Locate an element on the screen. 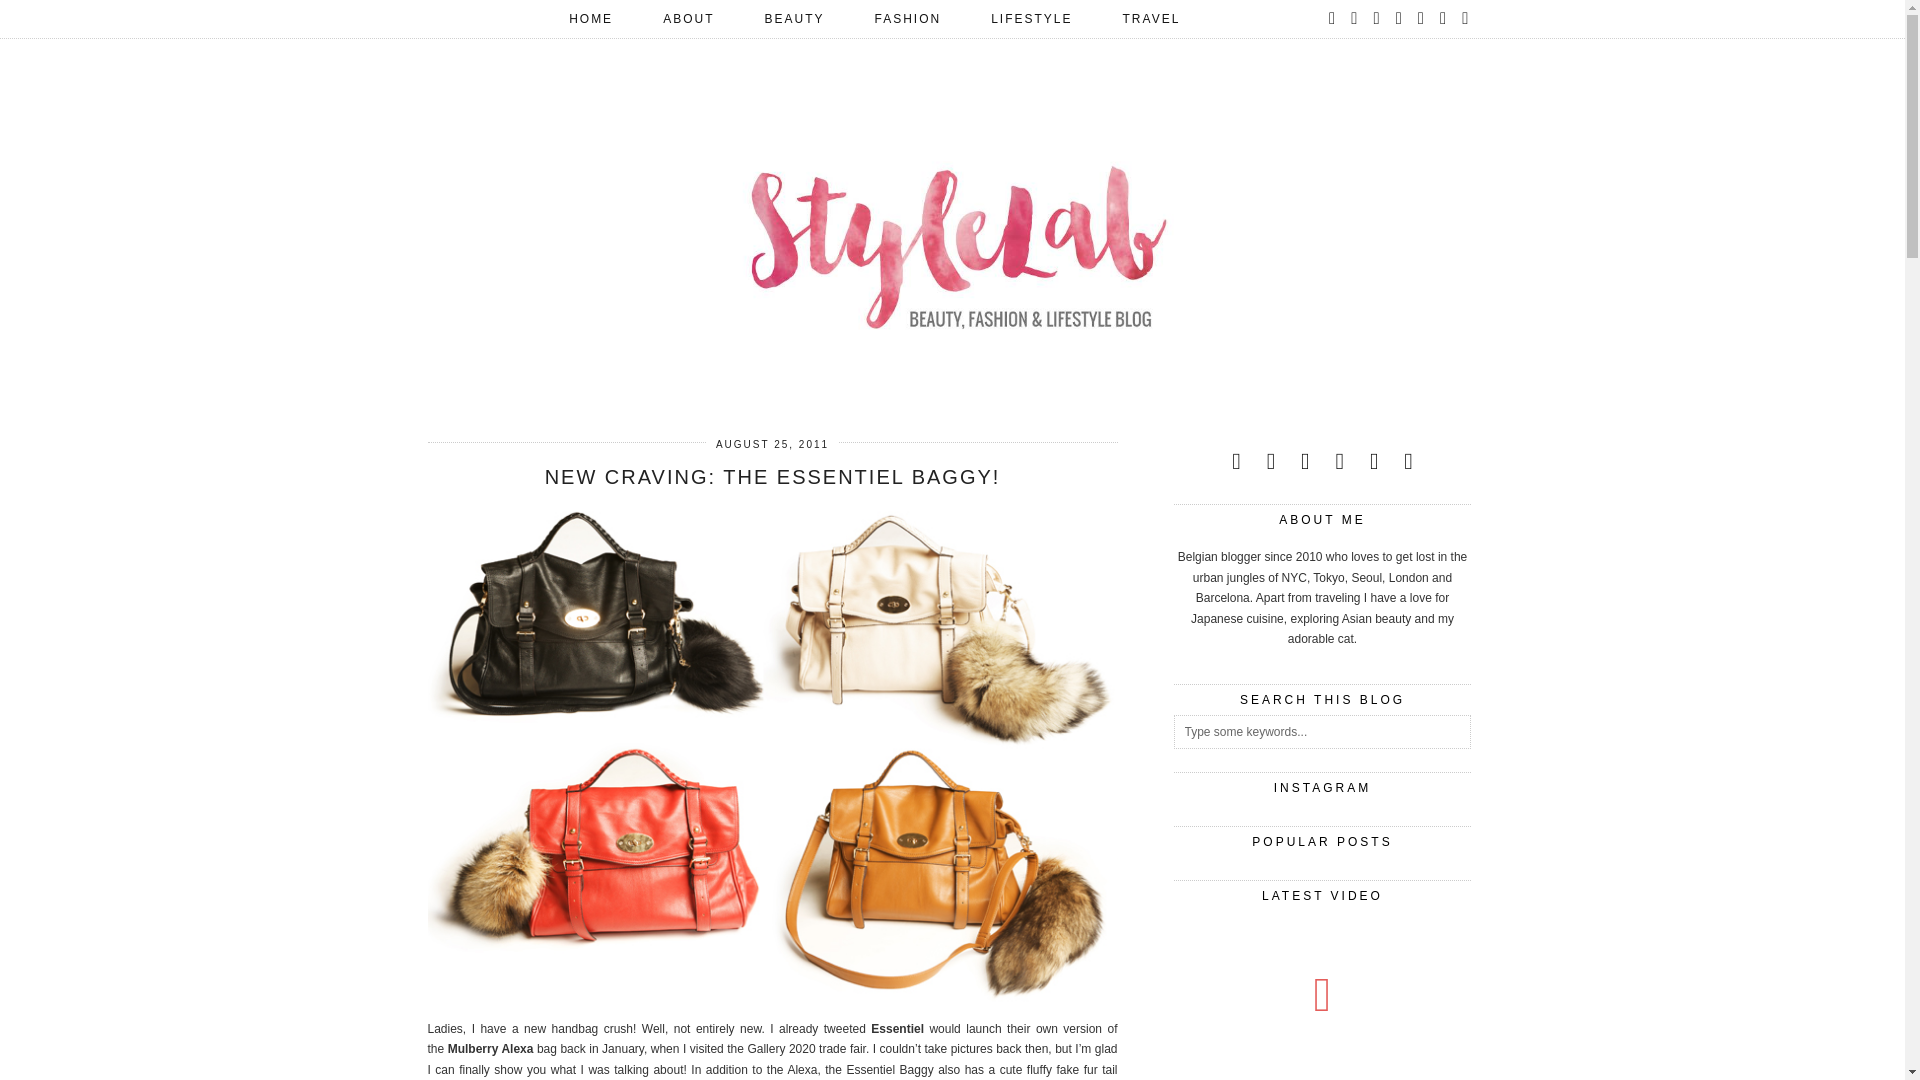  HOME is located at coordinates (590, 18).